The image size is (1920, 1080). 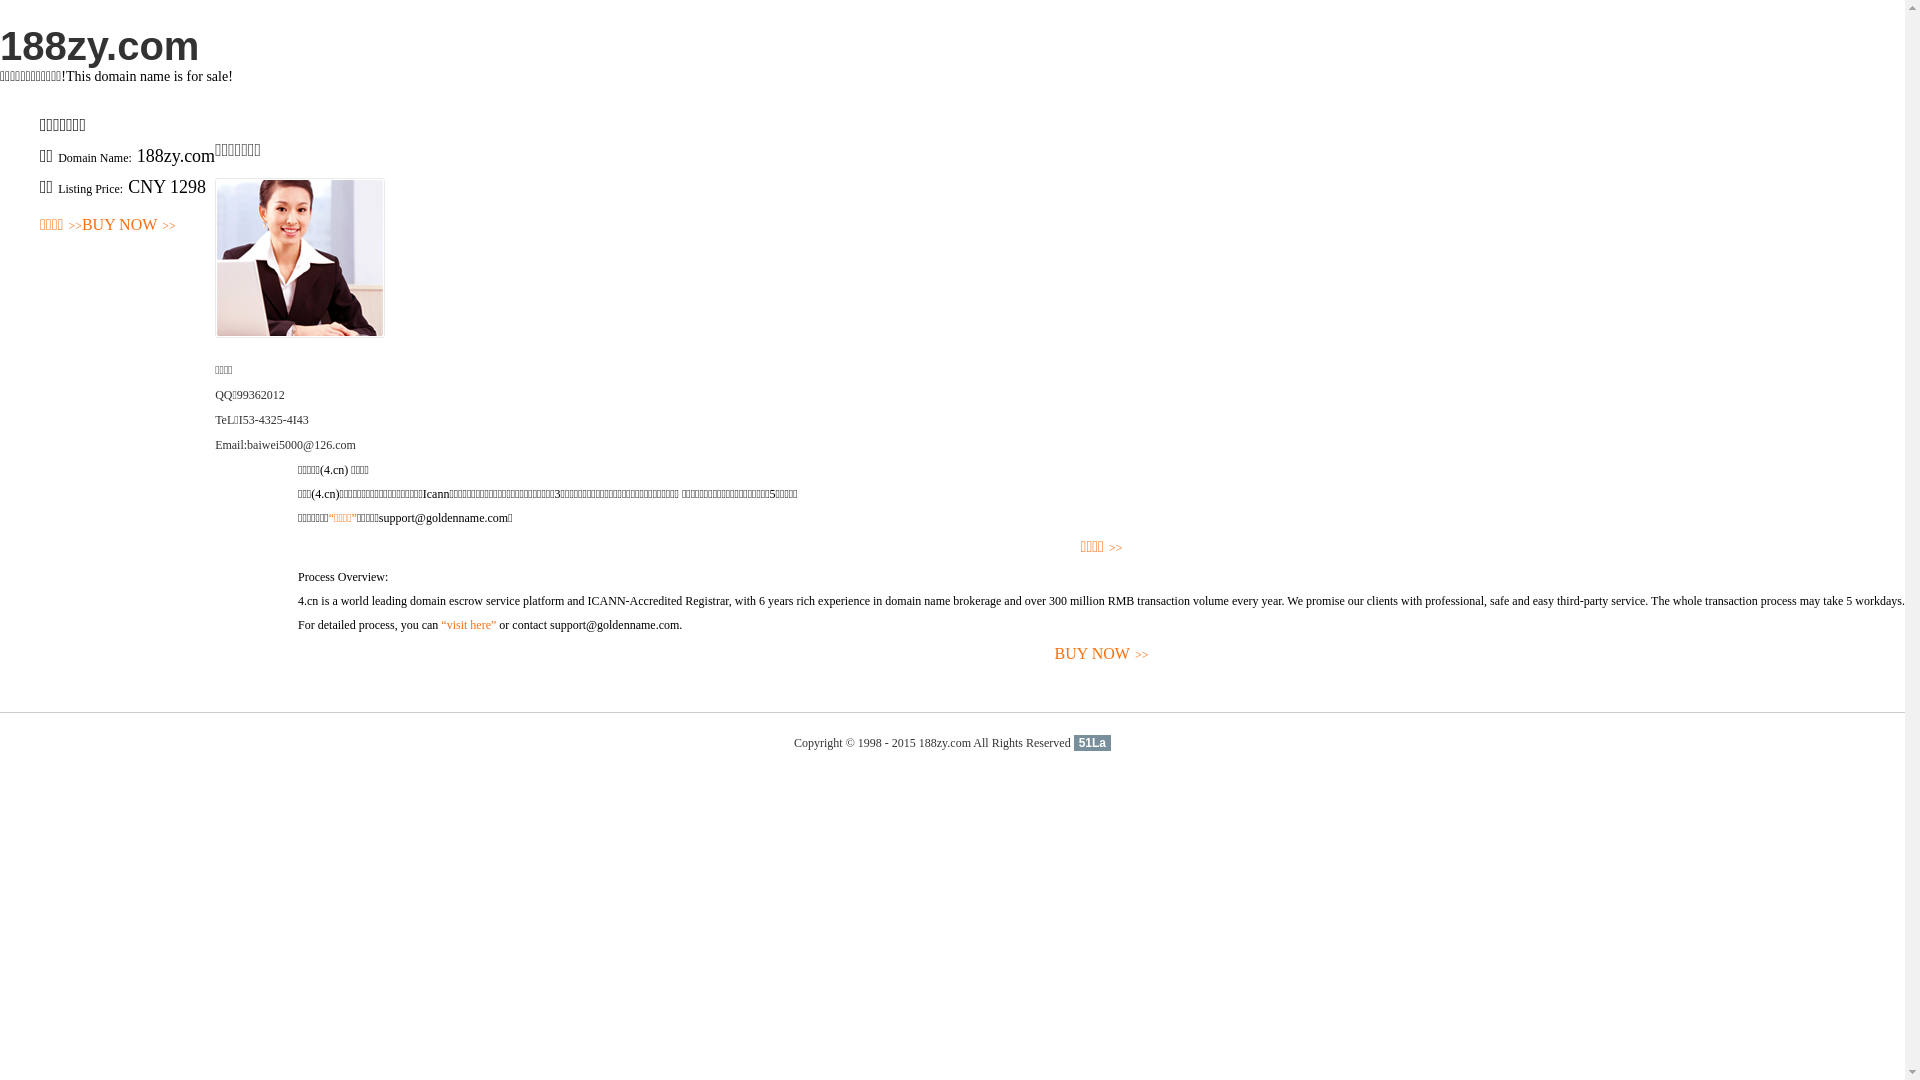 I want to click on 51La, so click(x=1092, y=743).